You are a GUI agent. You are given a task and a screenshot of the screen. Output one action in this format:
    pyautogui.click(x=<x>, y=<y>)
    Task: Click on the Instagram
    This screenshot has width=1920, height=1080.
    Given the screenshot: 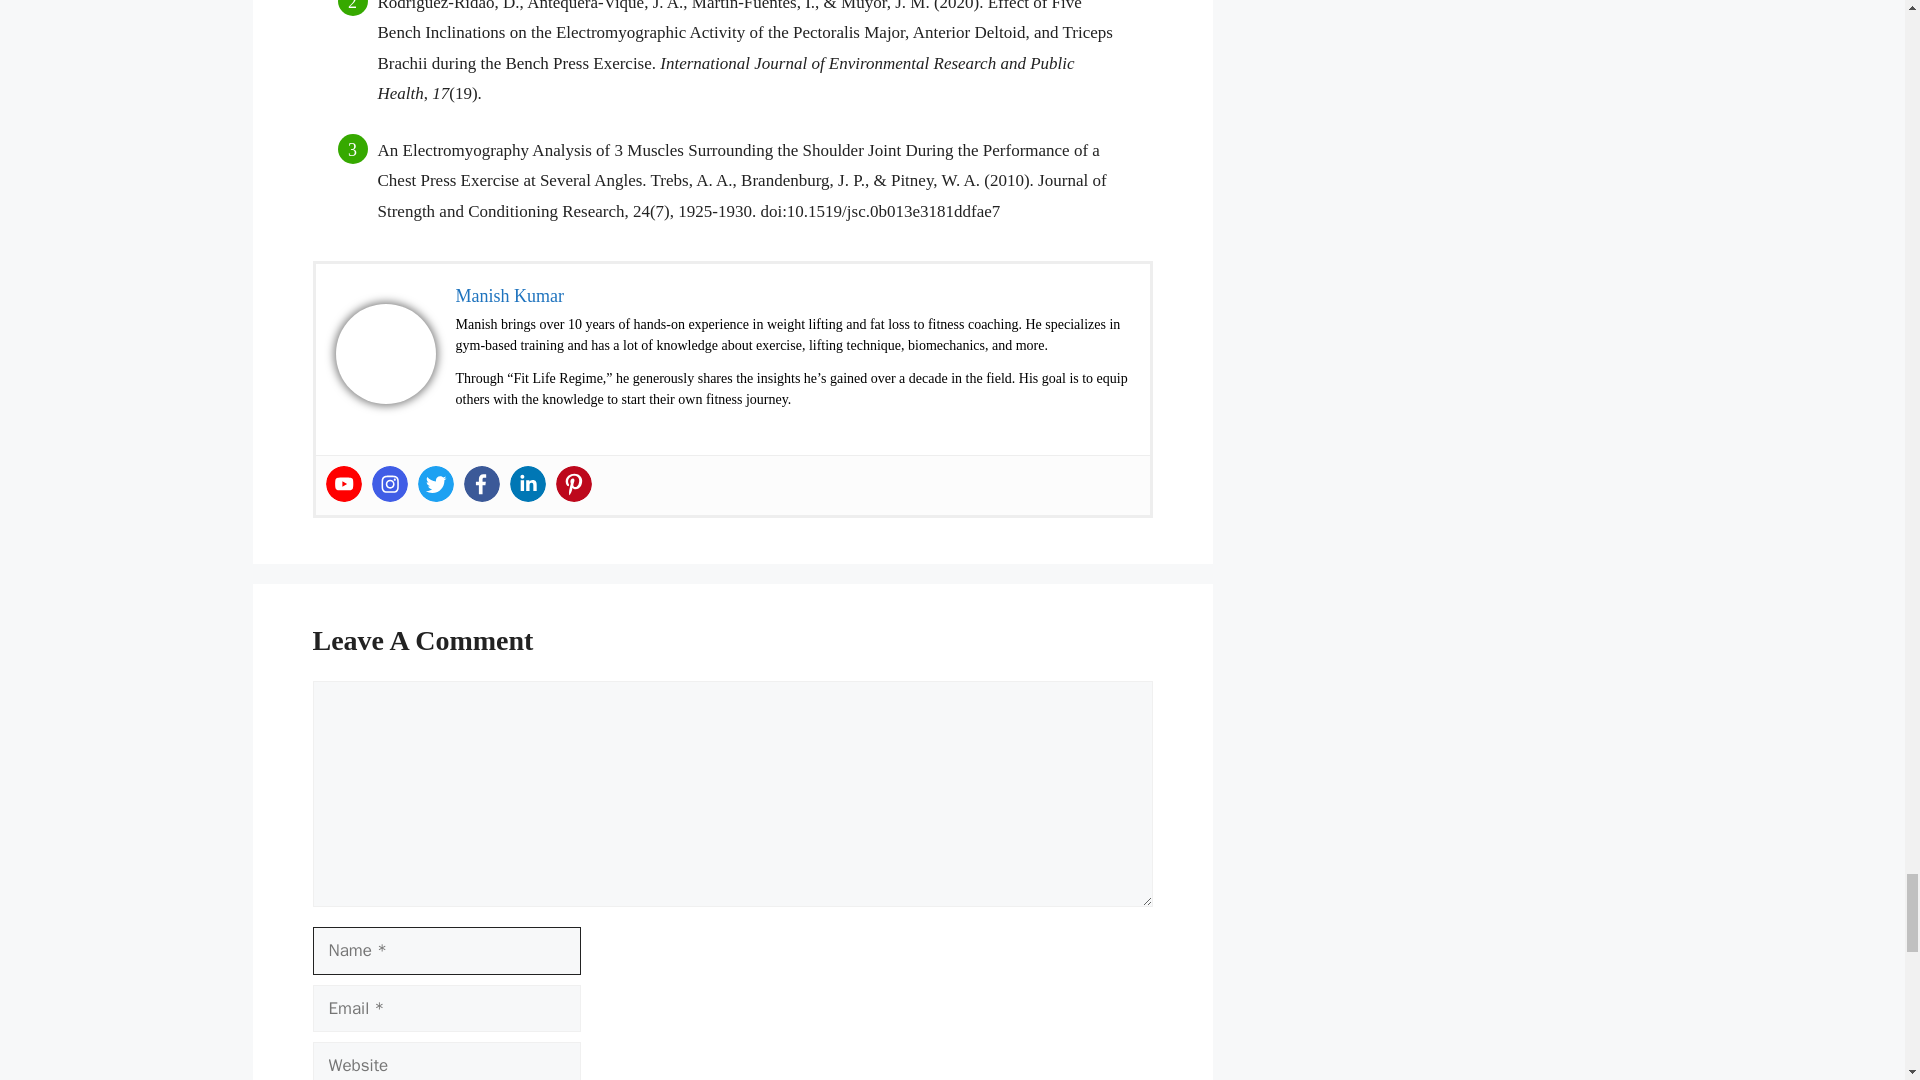 What is the action you would take?
    pyautogui.click(x=390, y=484)
    